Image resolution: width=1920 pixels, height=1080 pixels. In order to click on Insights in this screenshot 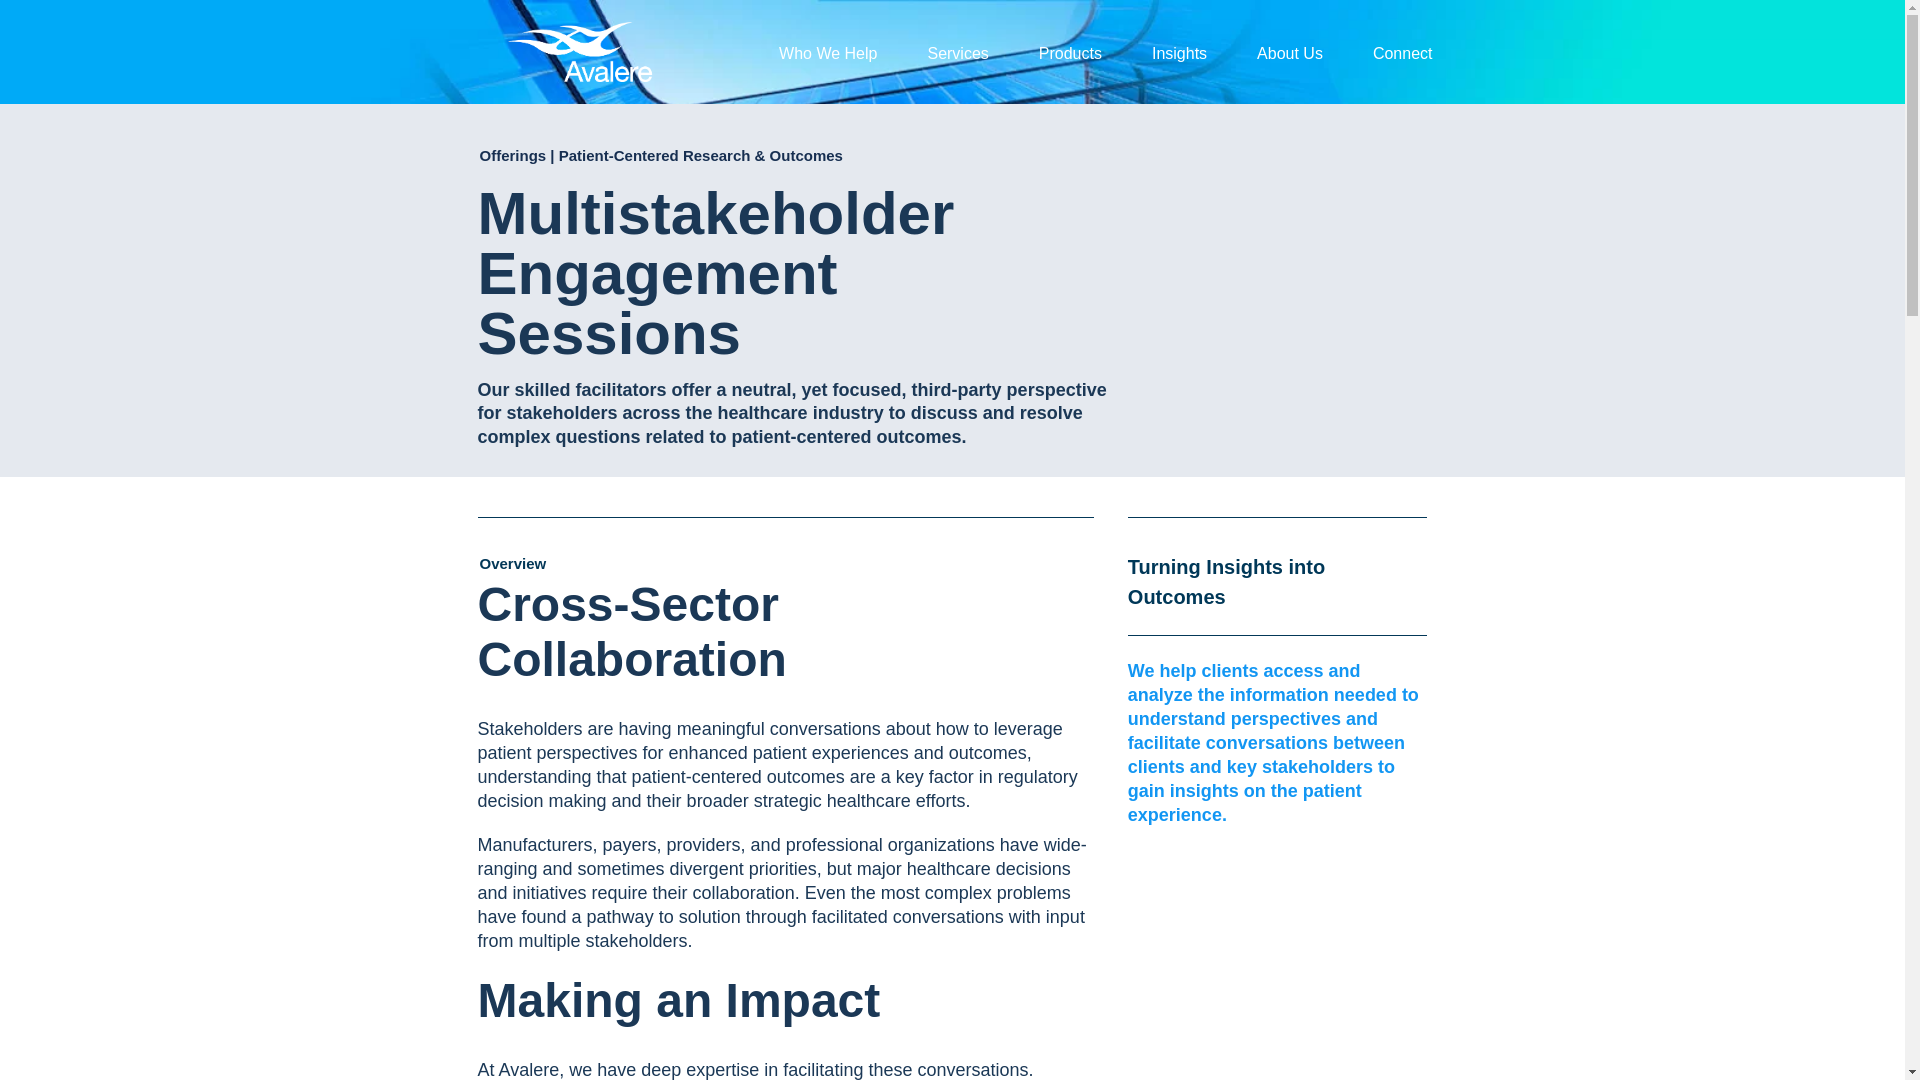, I will do `click(1180, 52)`.